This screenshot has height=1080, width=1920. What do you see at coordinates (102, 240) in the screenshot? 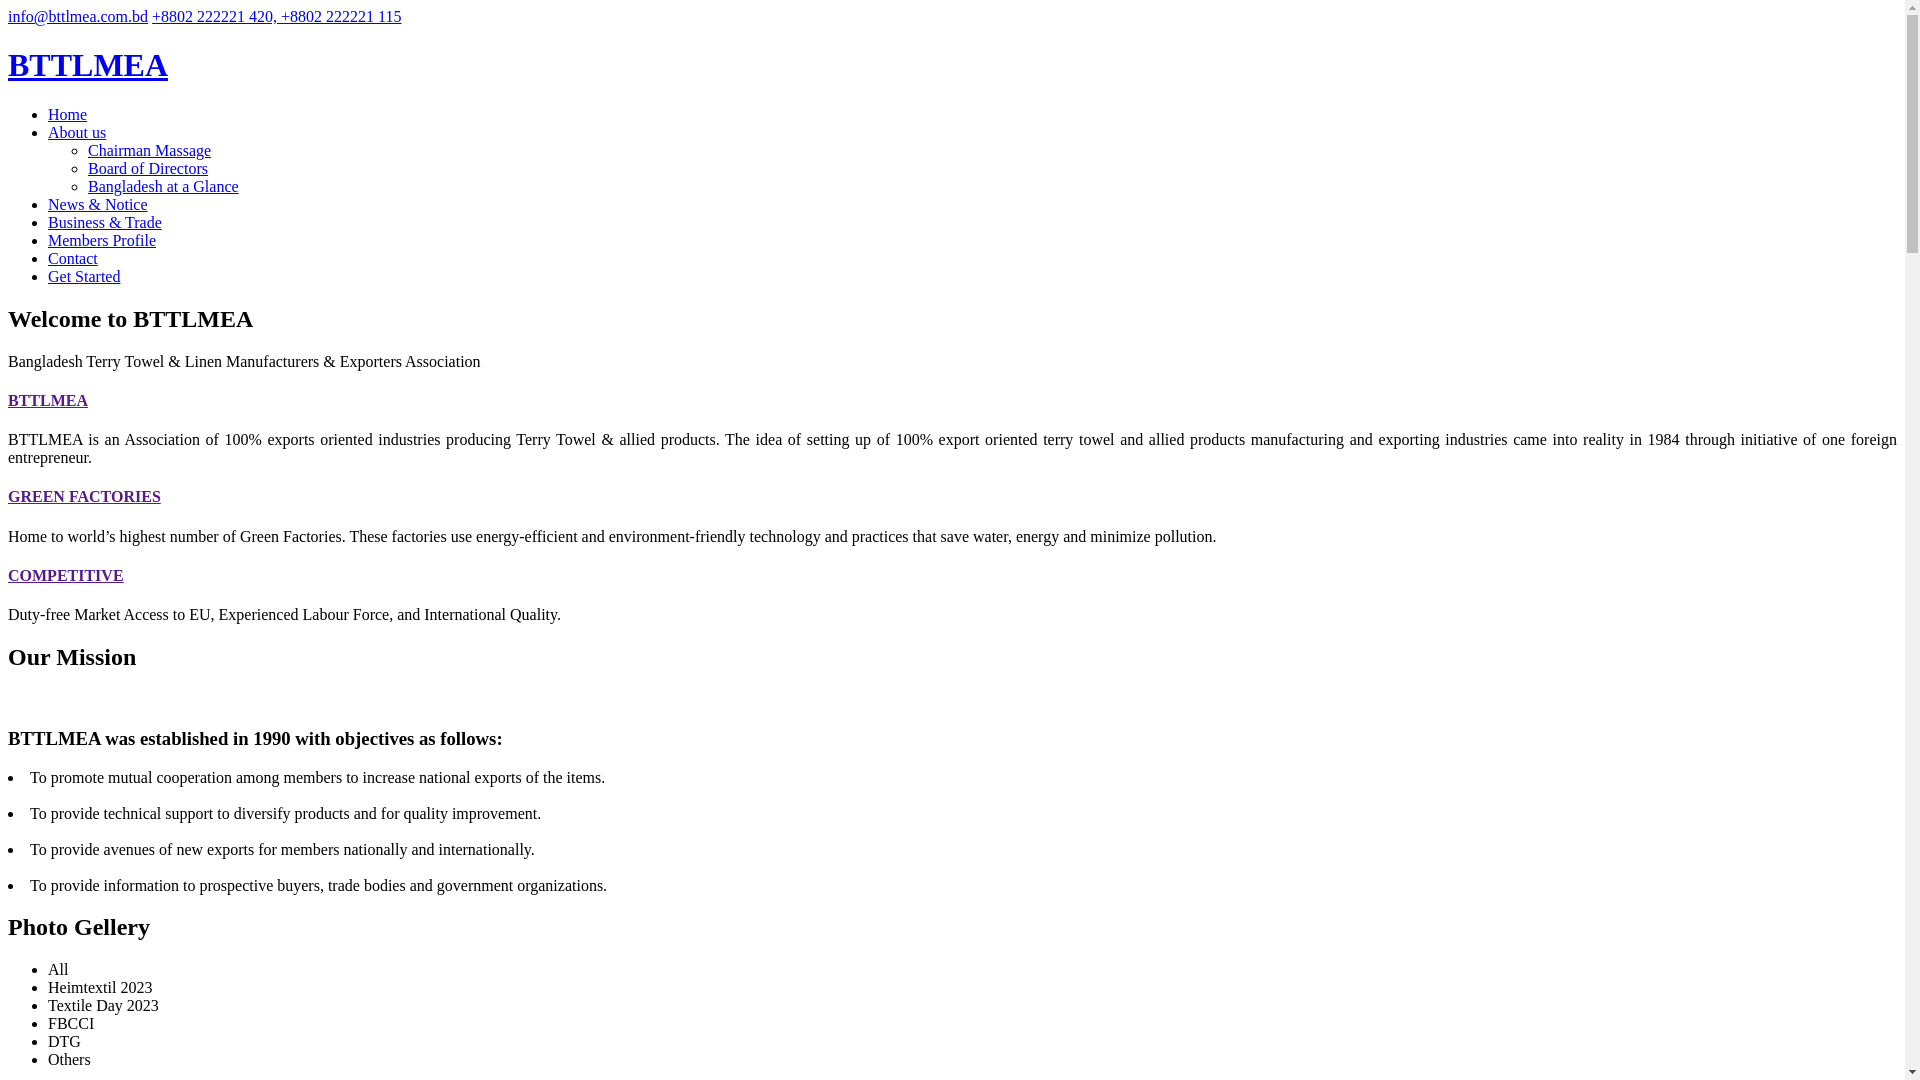
I see `Members Profile` at bounding box center [102, 240].